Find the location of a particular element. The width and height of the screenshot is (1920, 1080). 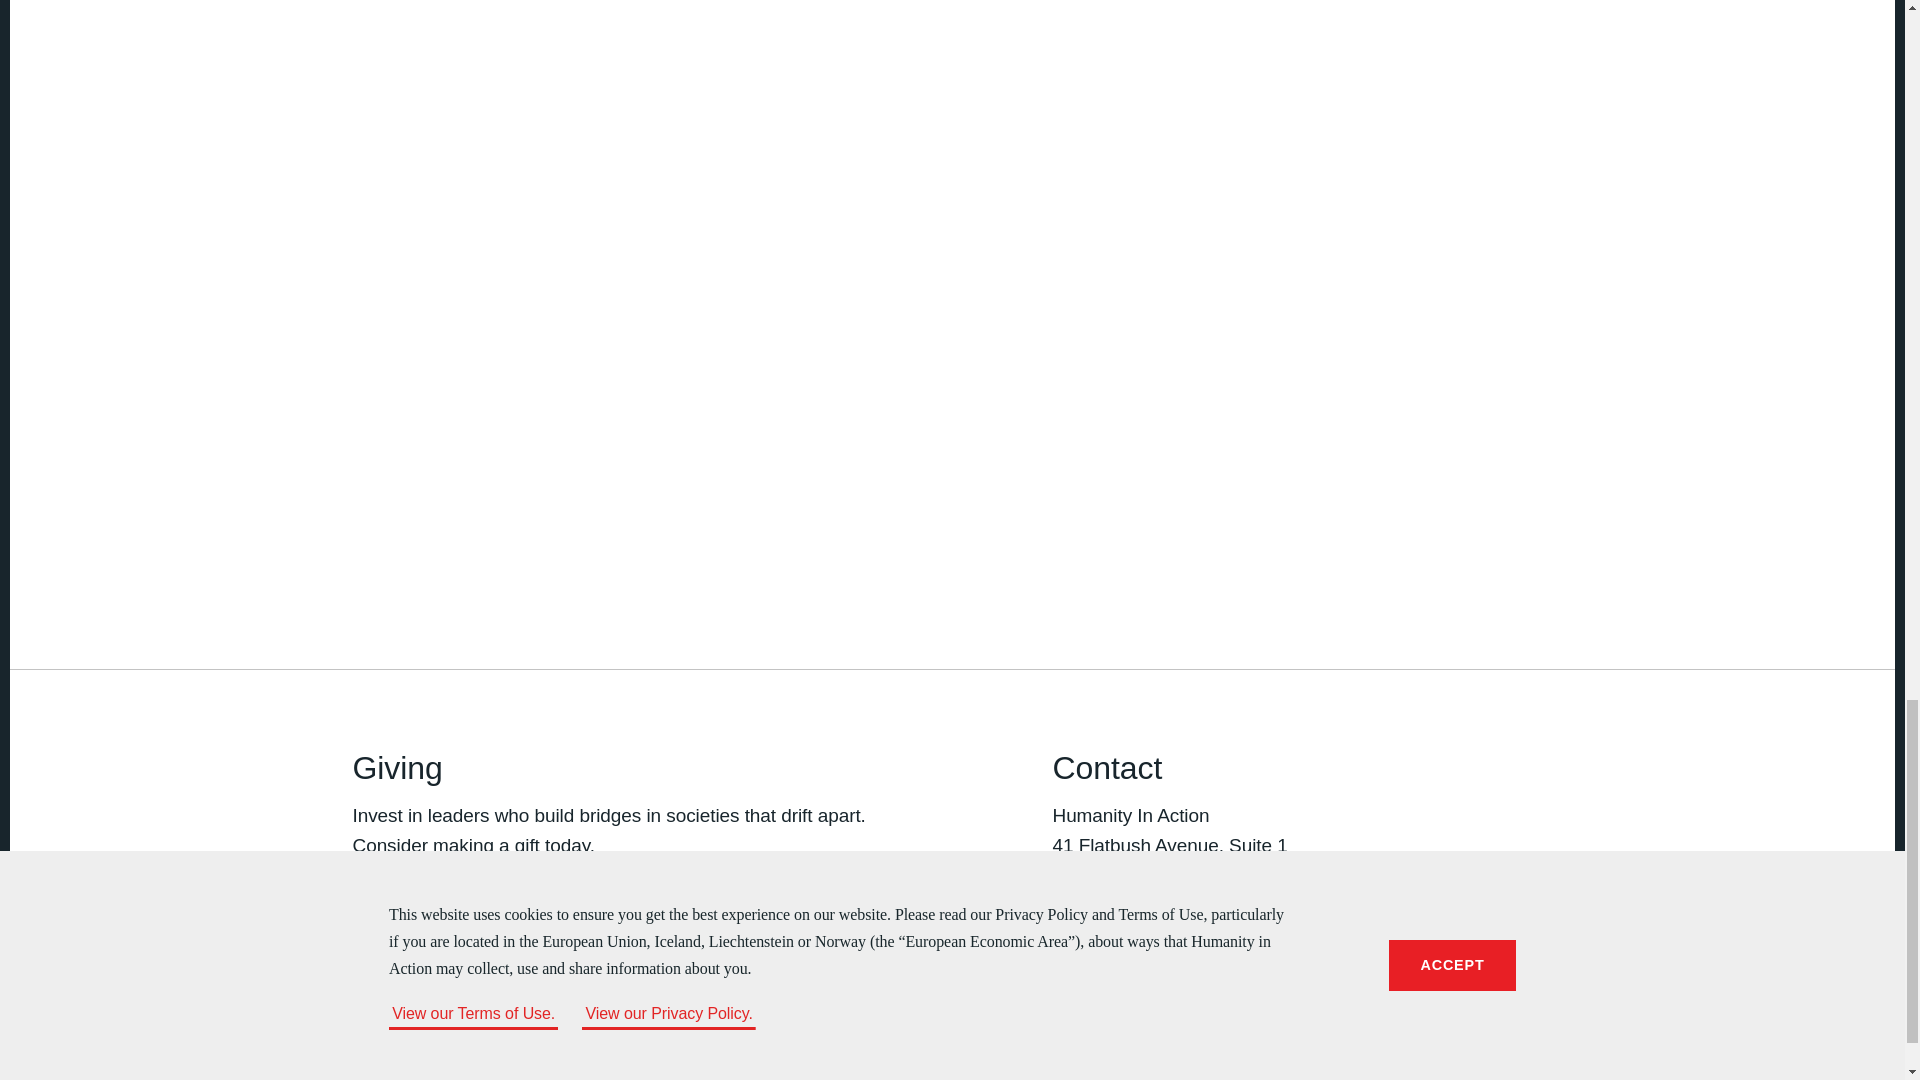

FACEBOOK is located at coordinates (1064, 953).